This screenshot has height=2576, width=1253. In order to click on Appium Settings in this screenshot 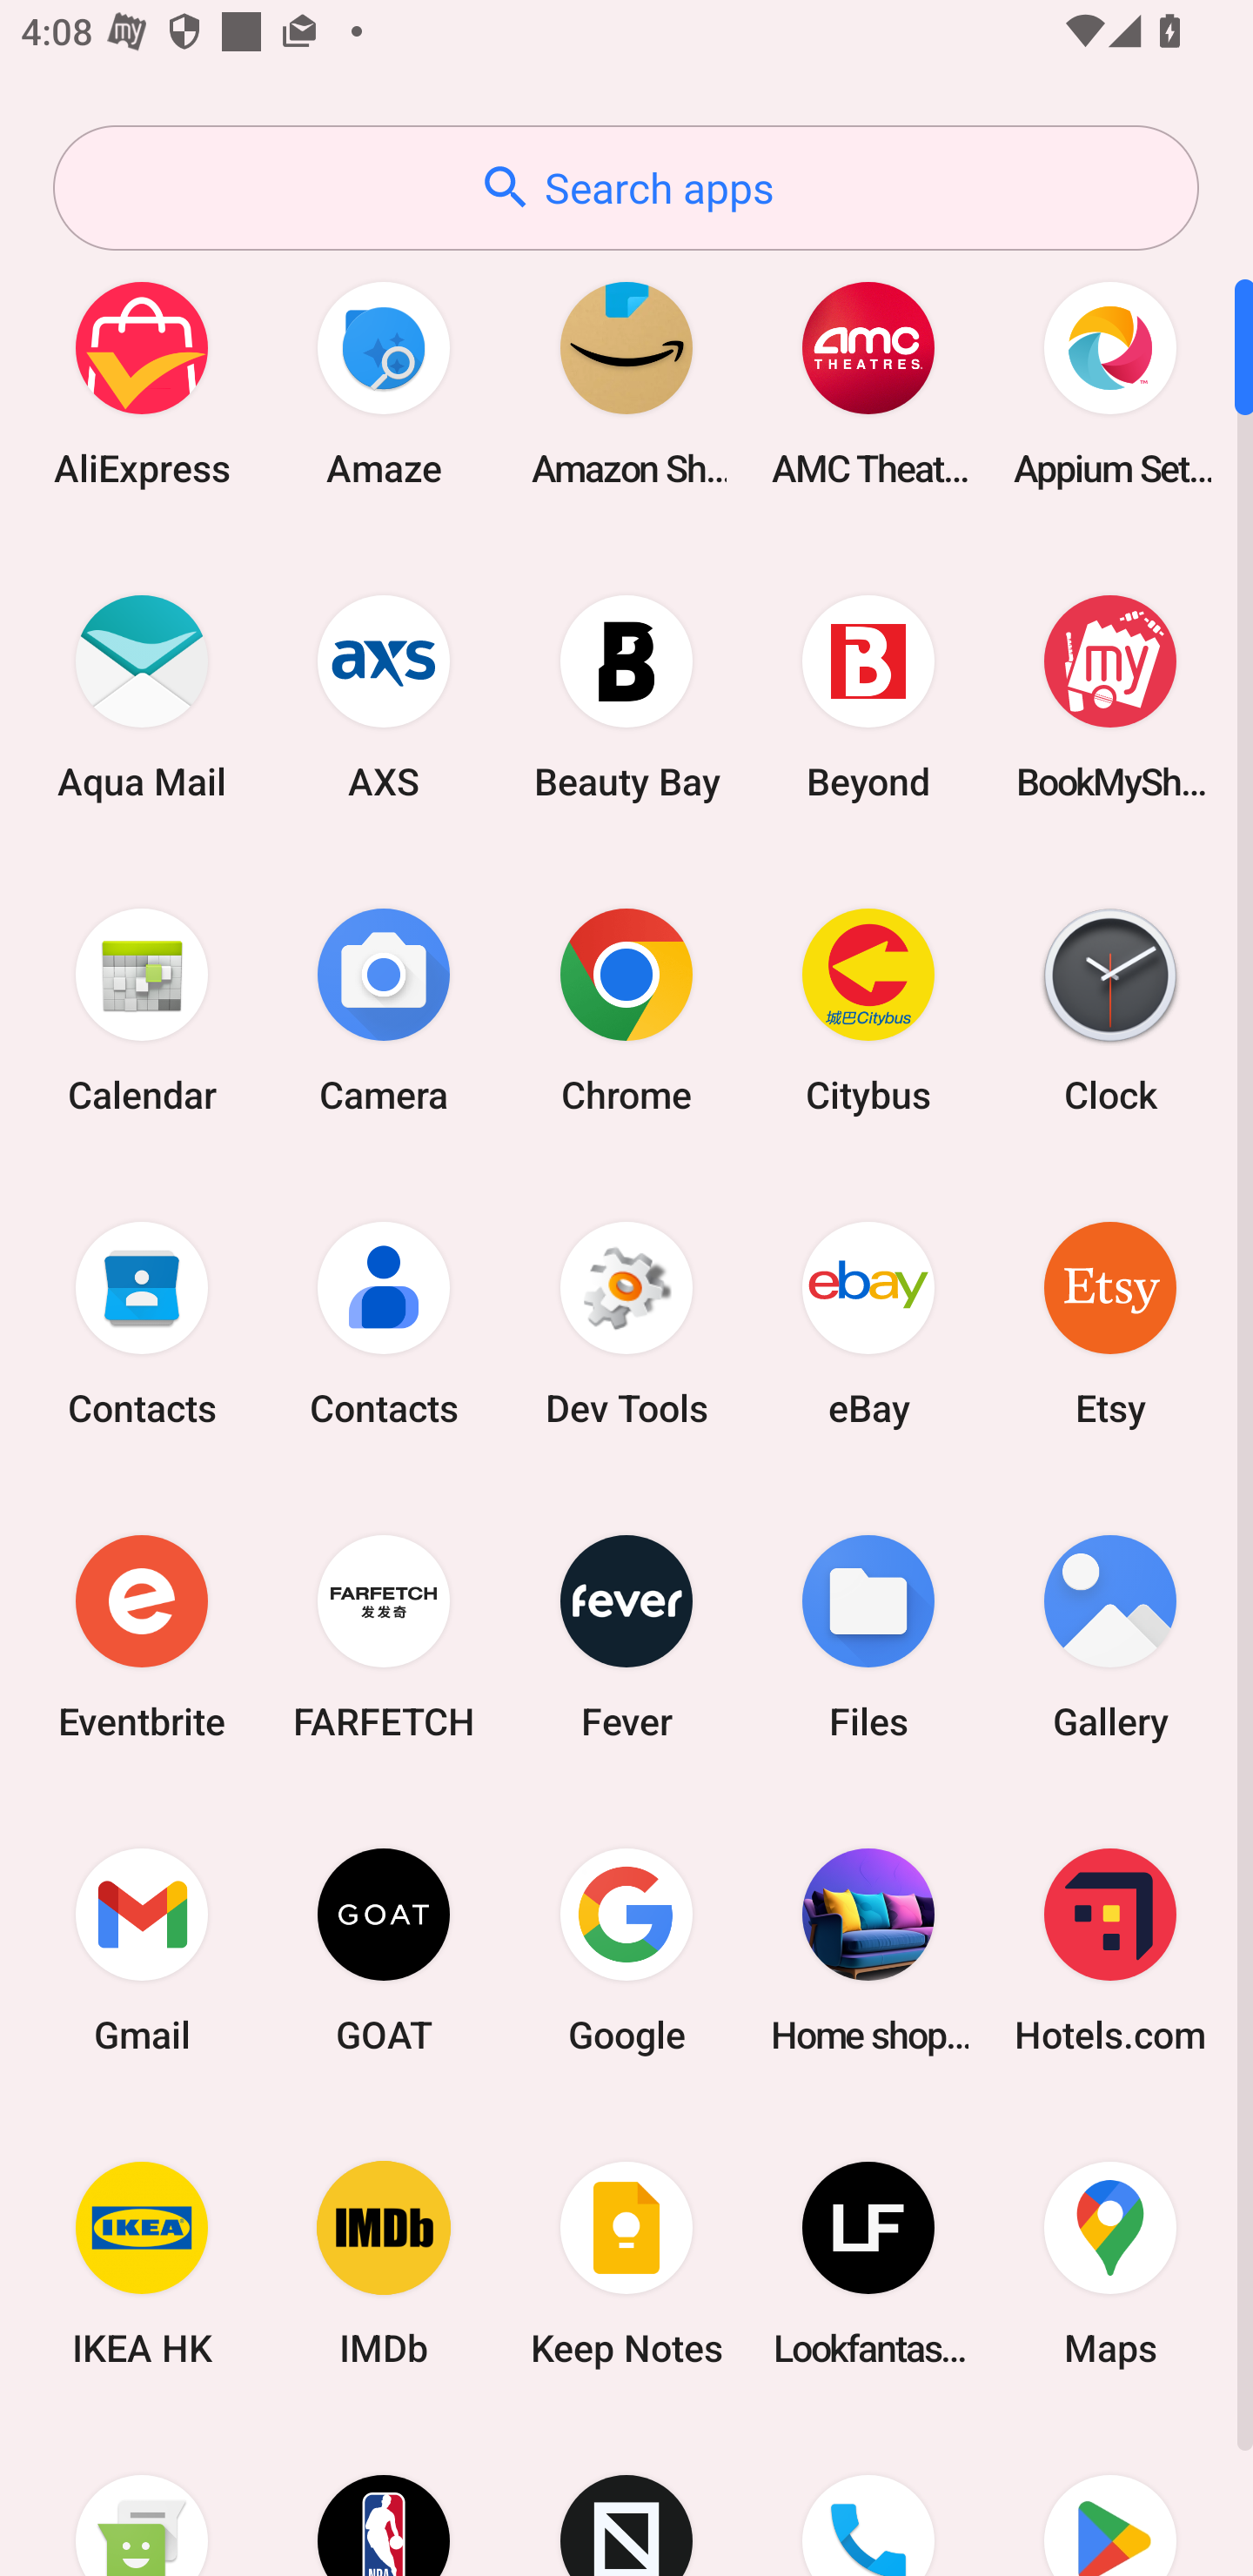, I will do `click(1110, 383)`.